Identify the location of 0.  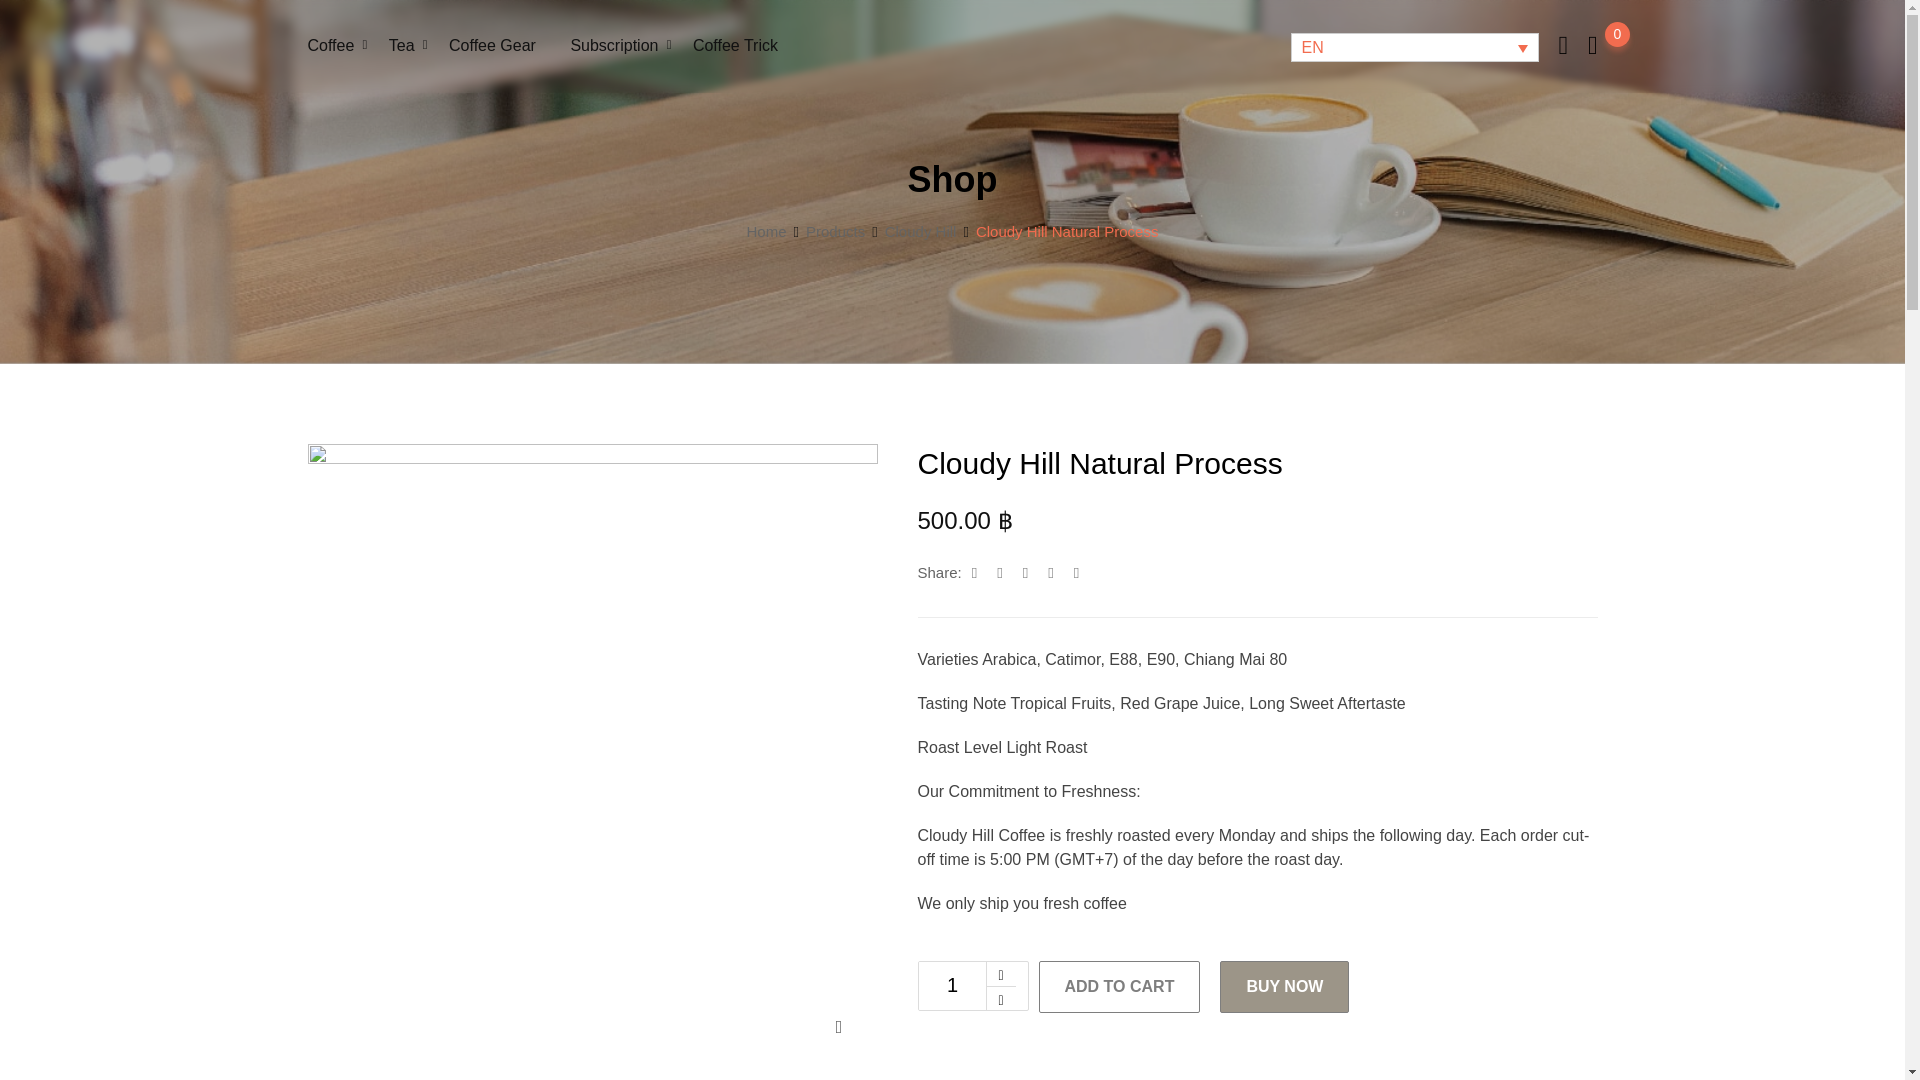
(1592, 46).